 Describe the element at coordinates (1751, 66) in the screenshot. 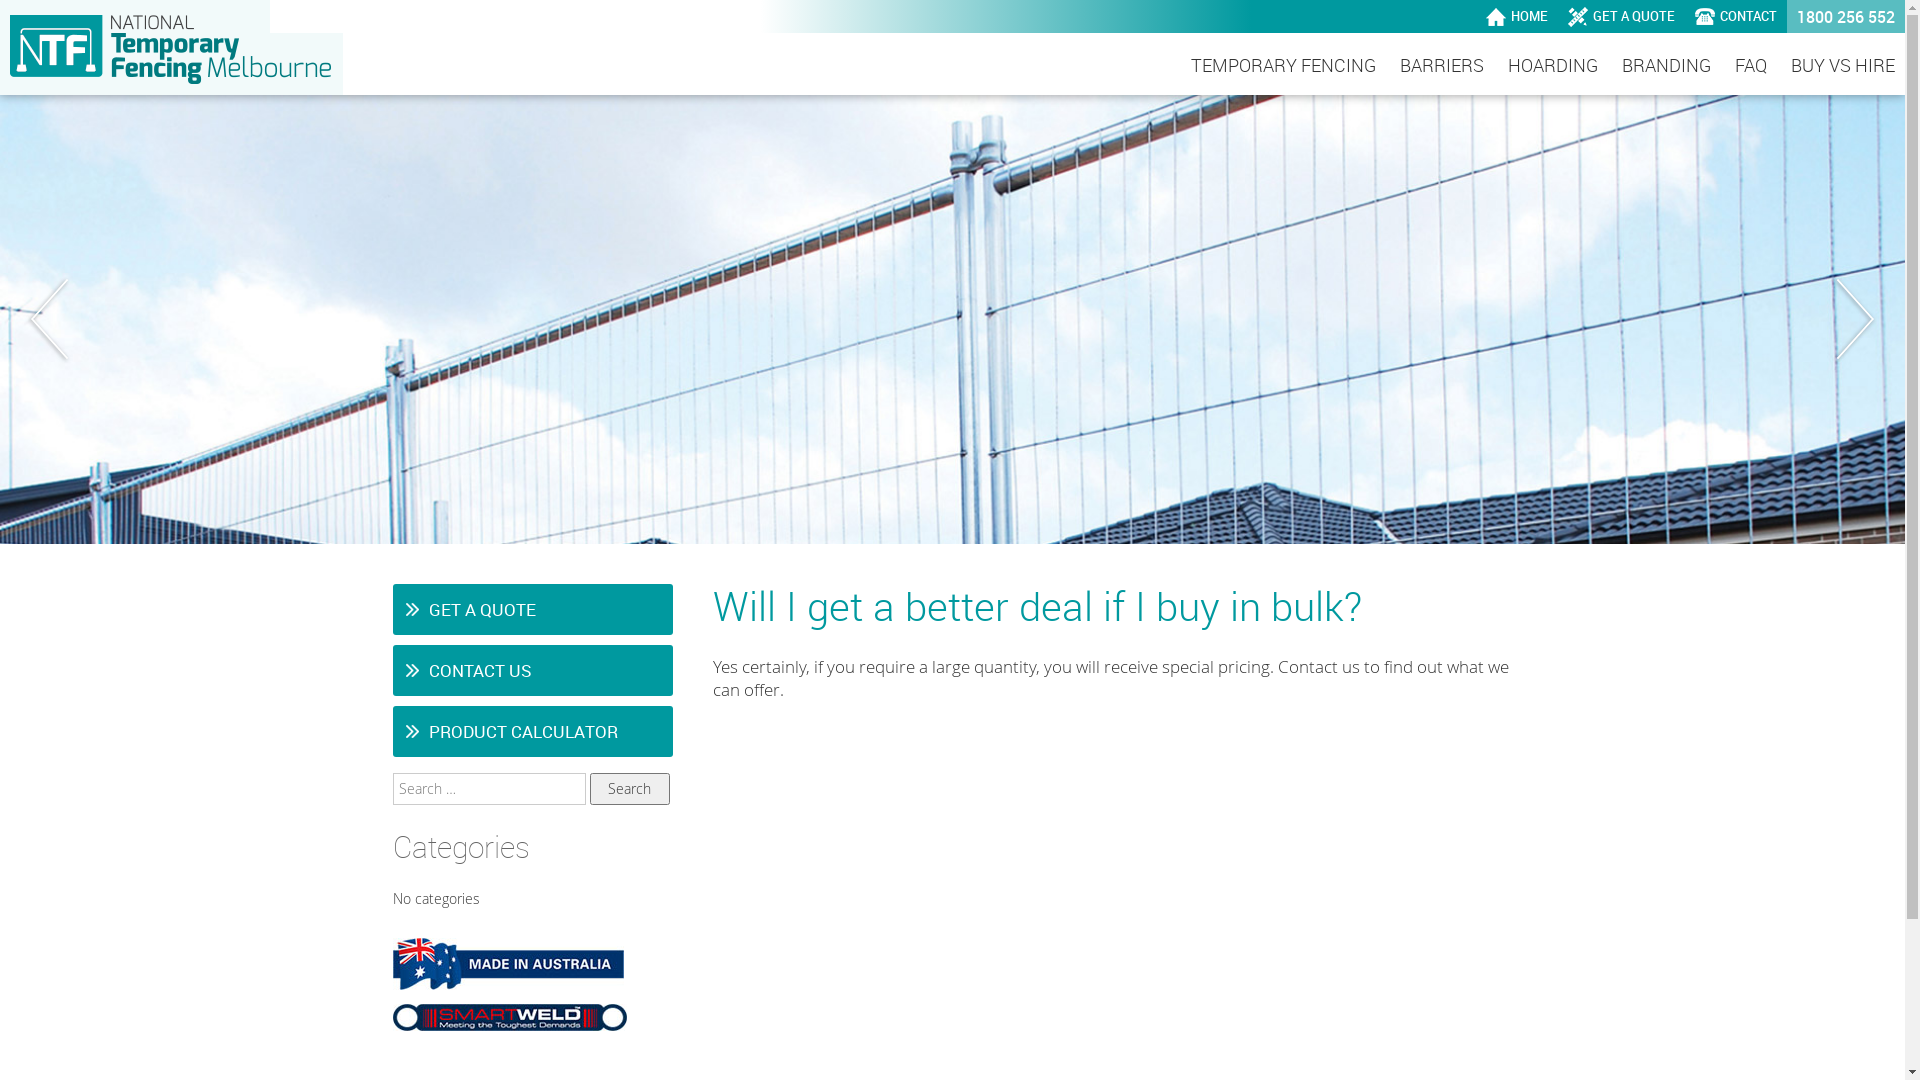

I see `FAQ` at that location.